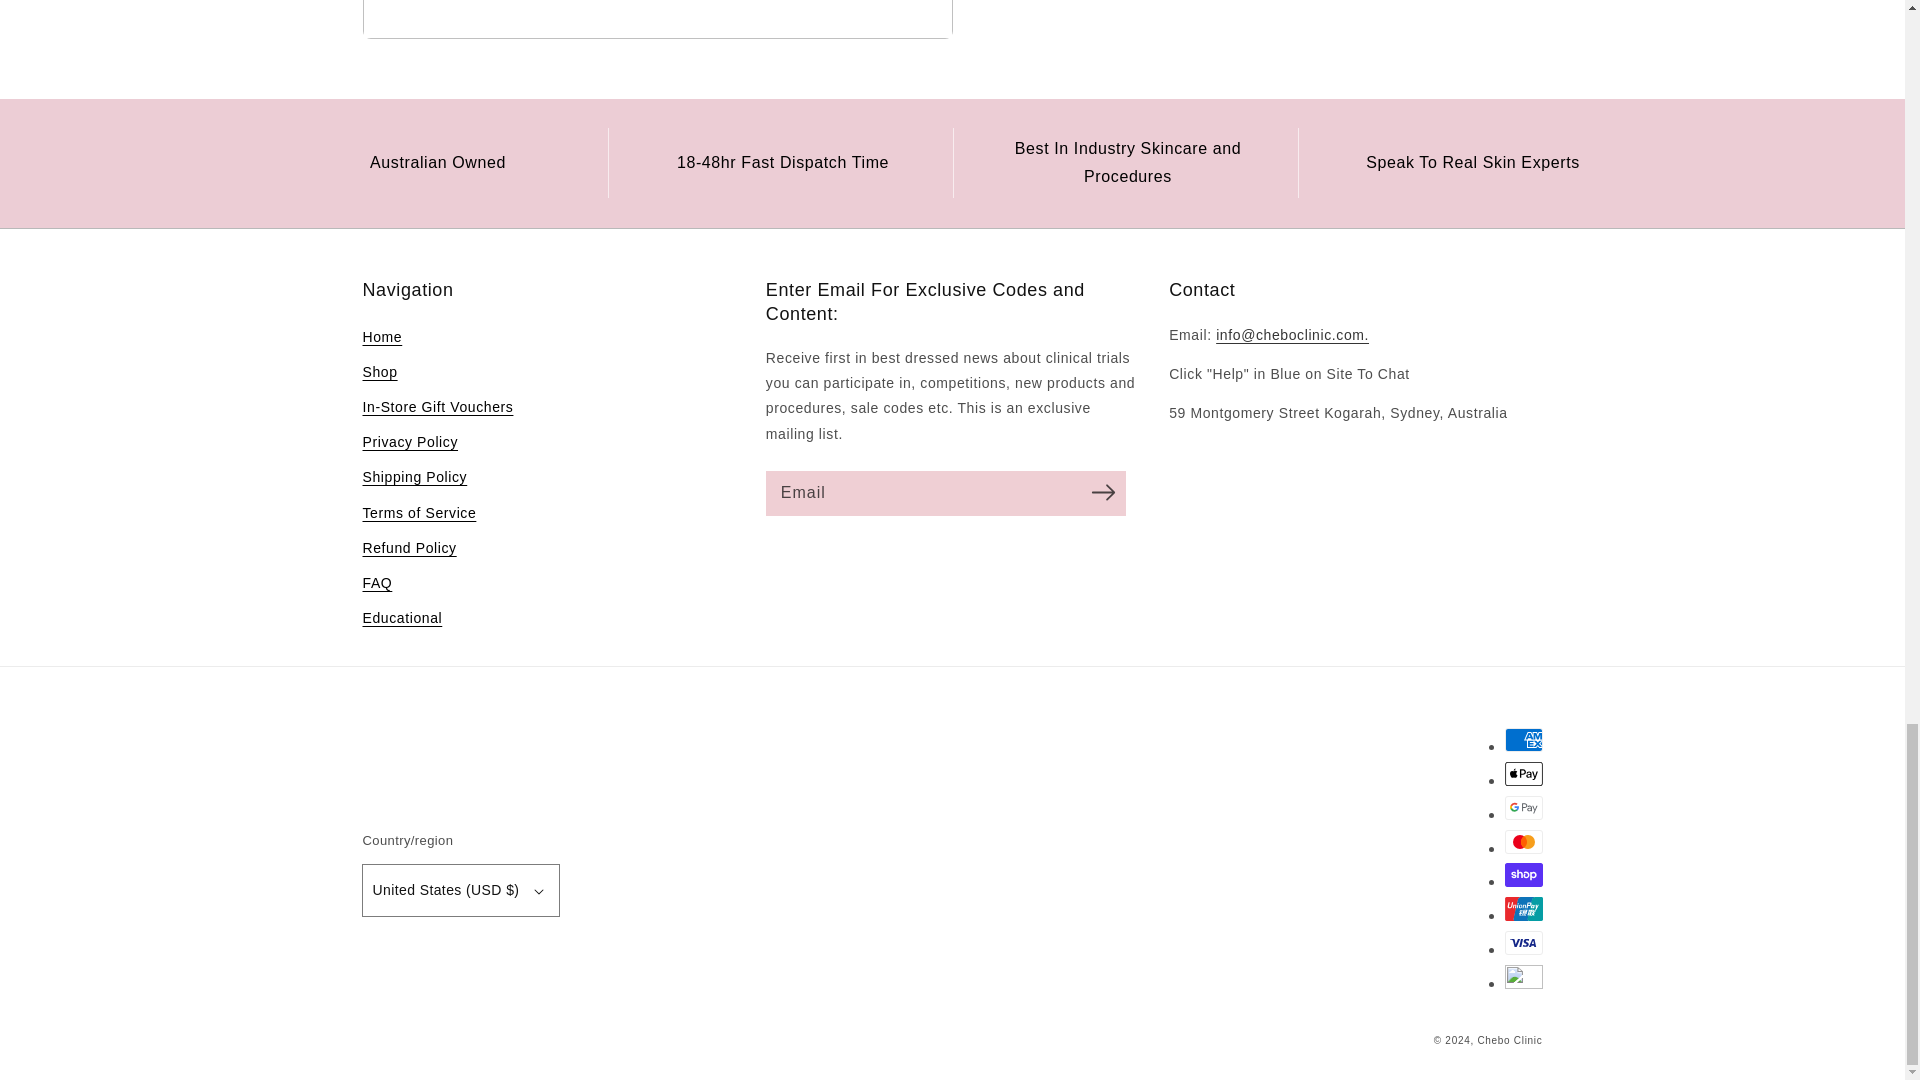 Image resolution: width=1920 pixels, height=1080 pixels. Describe the element at coordinates (1522, 874) in the screenshot. I see `Shop Pay` at that location.